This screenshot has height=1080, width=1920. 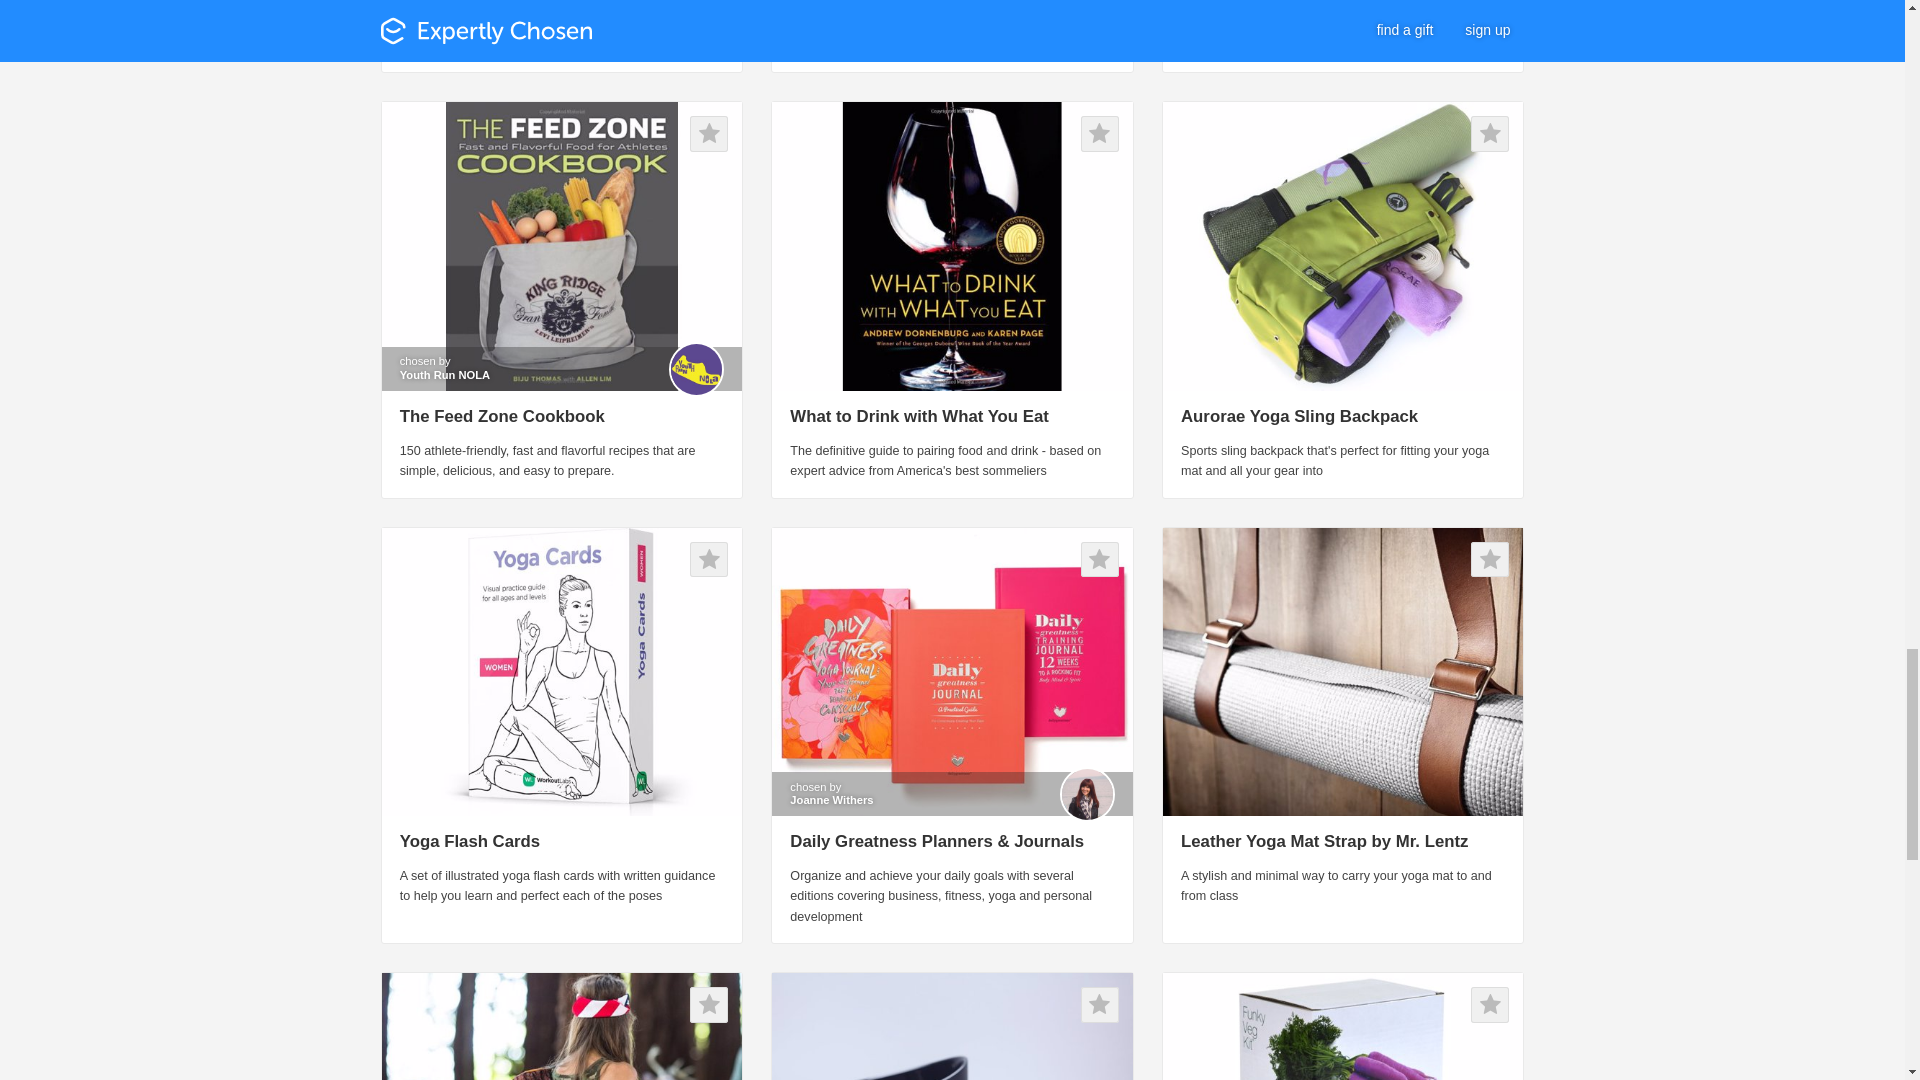 I want to click on Add to my favorites, so click(x=708, y=134).